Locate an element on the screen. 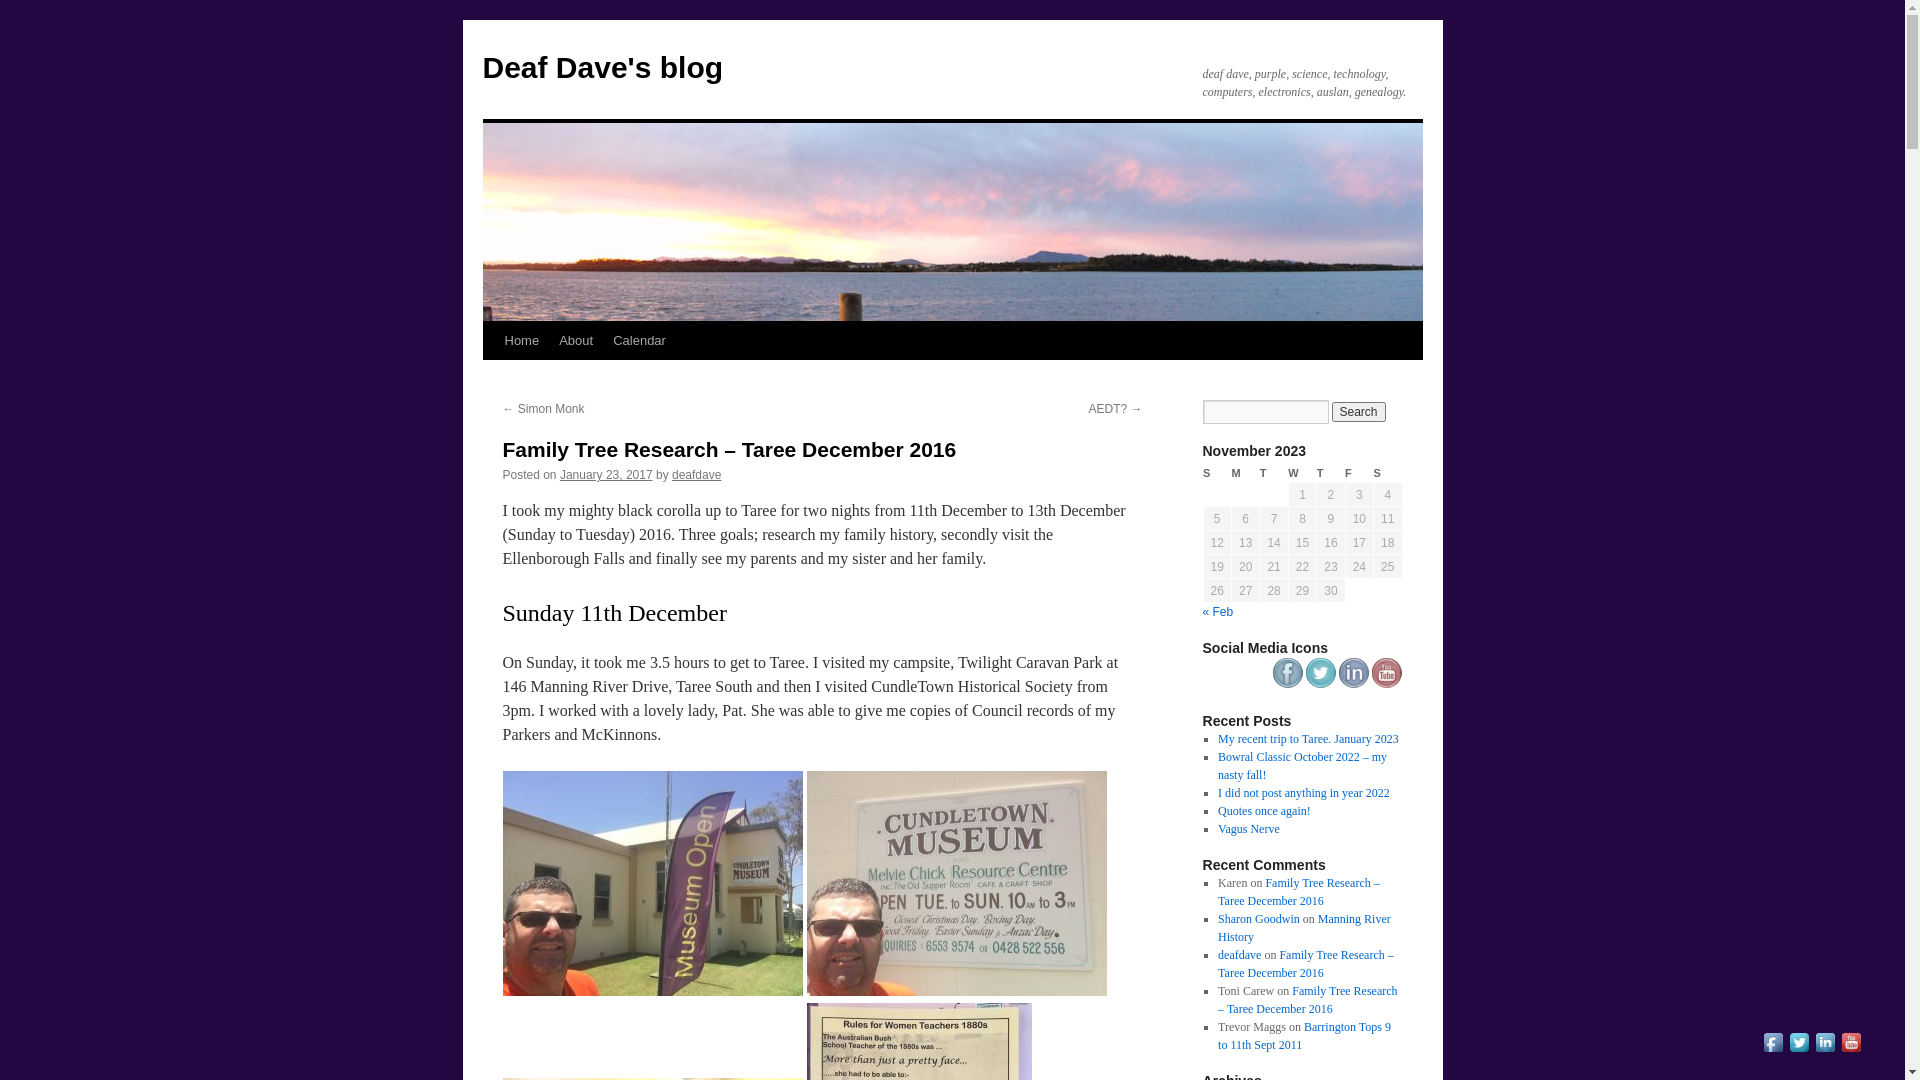 The height and width of the screenshot is (1080, 1920). Calendar is located at coordinates (640, 341).